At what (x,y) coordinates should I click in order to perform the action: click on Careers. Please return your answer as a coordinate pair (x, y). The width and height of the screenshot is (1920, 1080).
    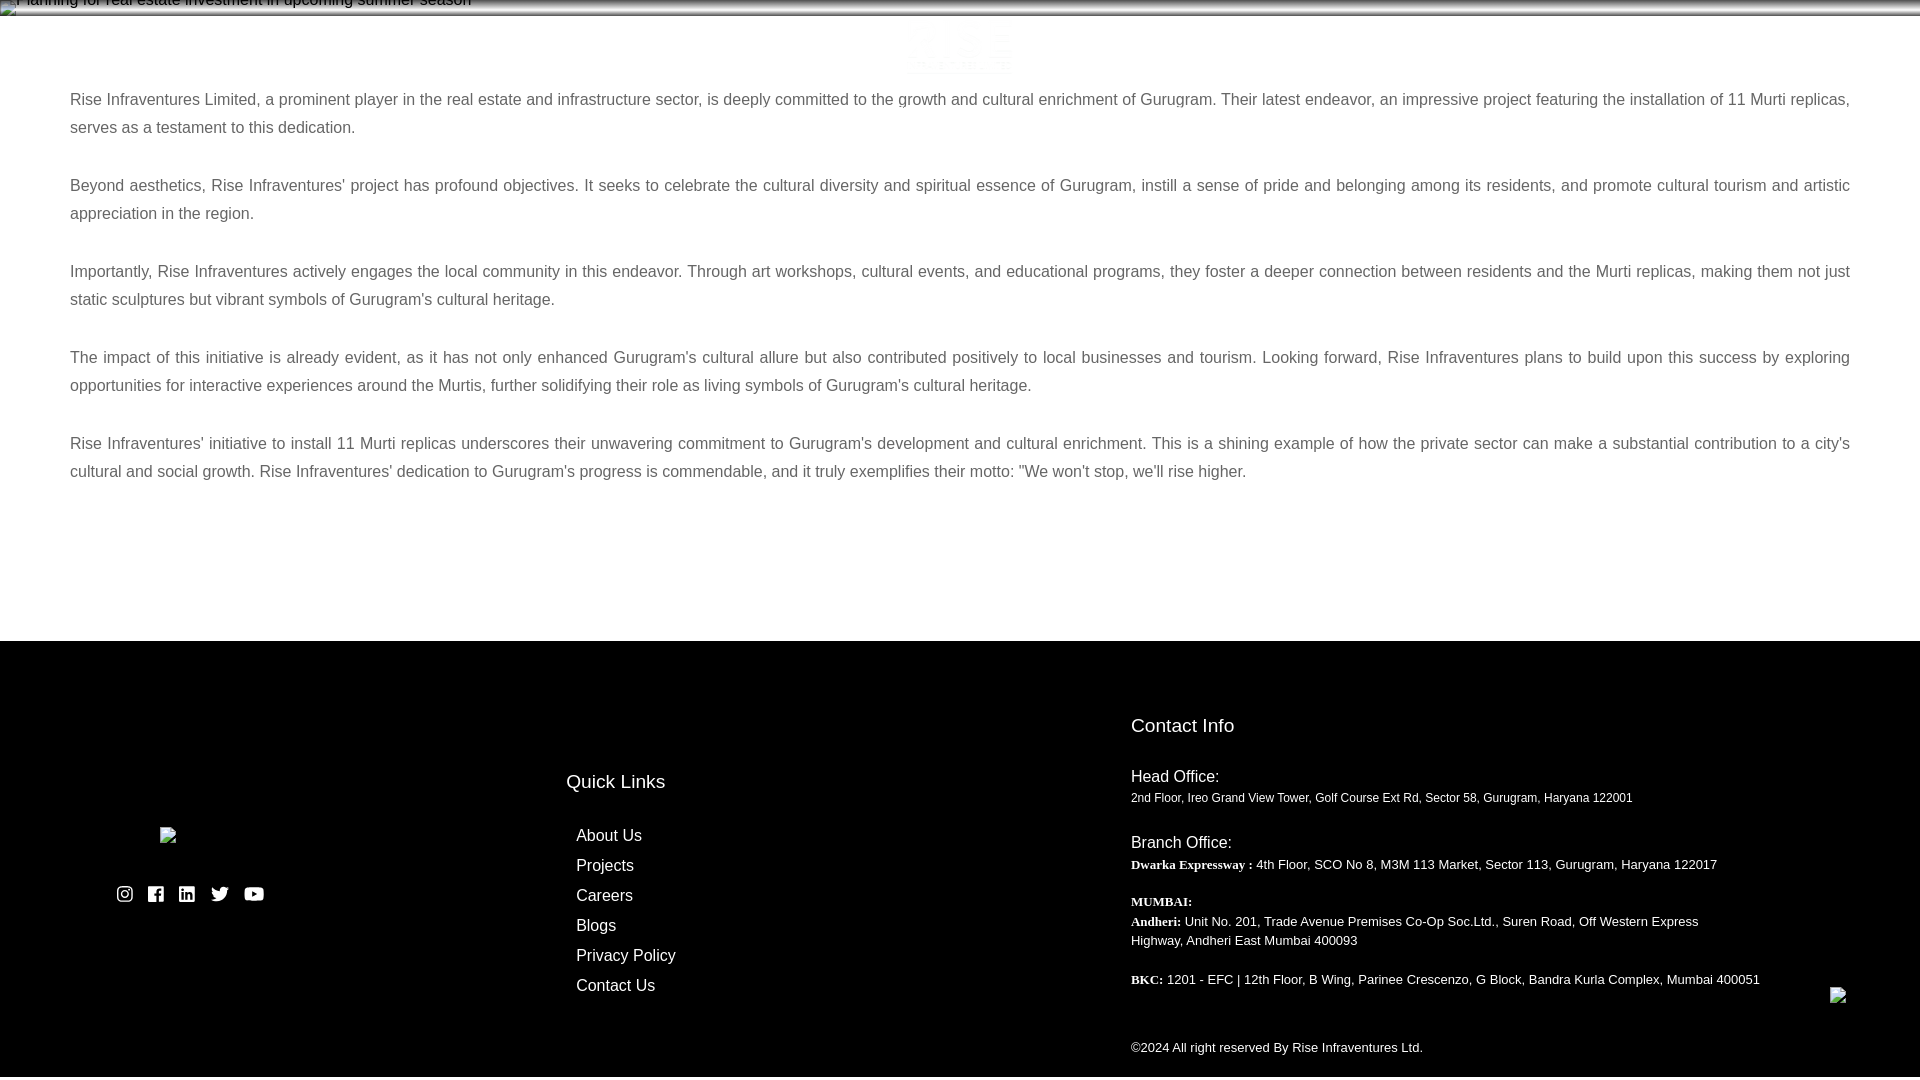
    Looking at the image, I should click on (604, 896).